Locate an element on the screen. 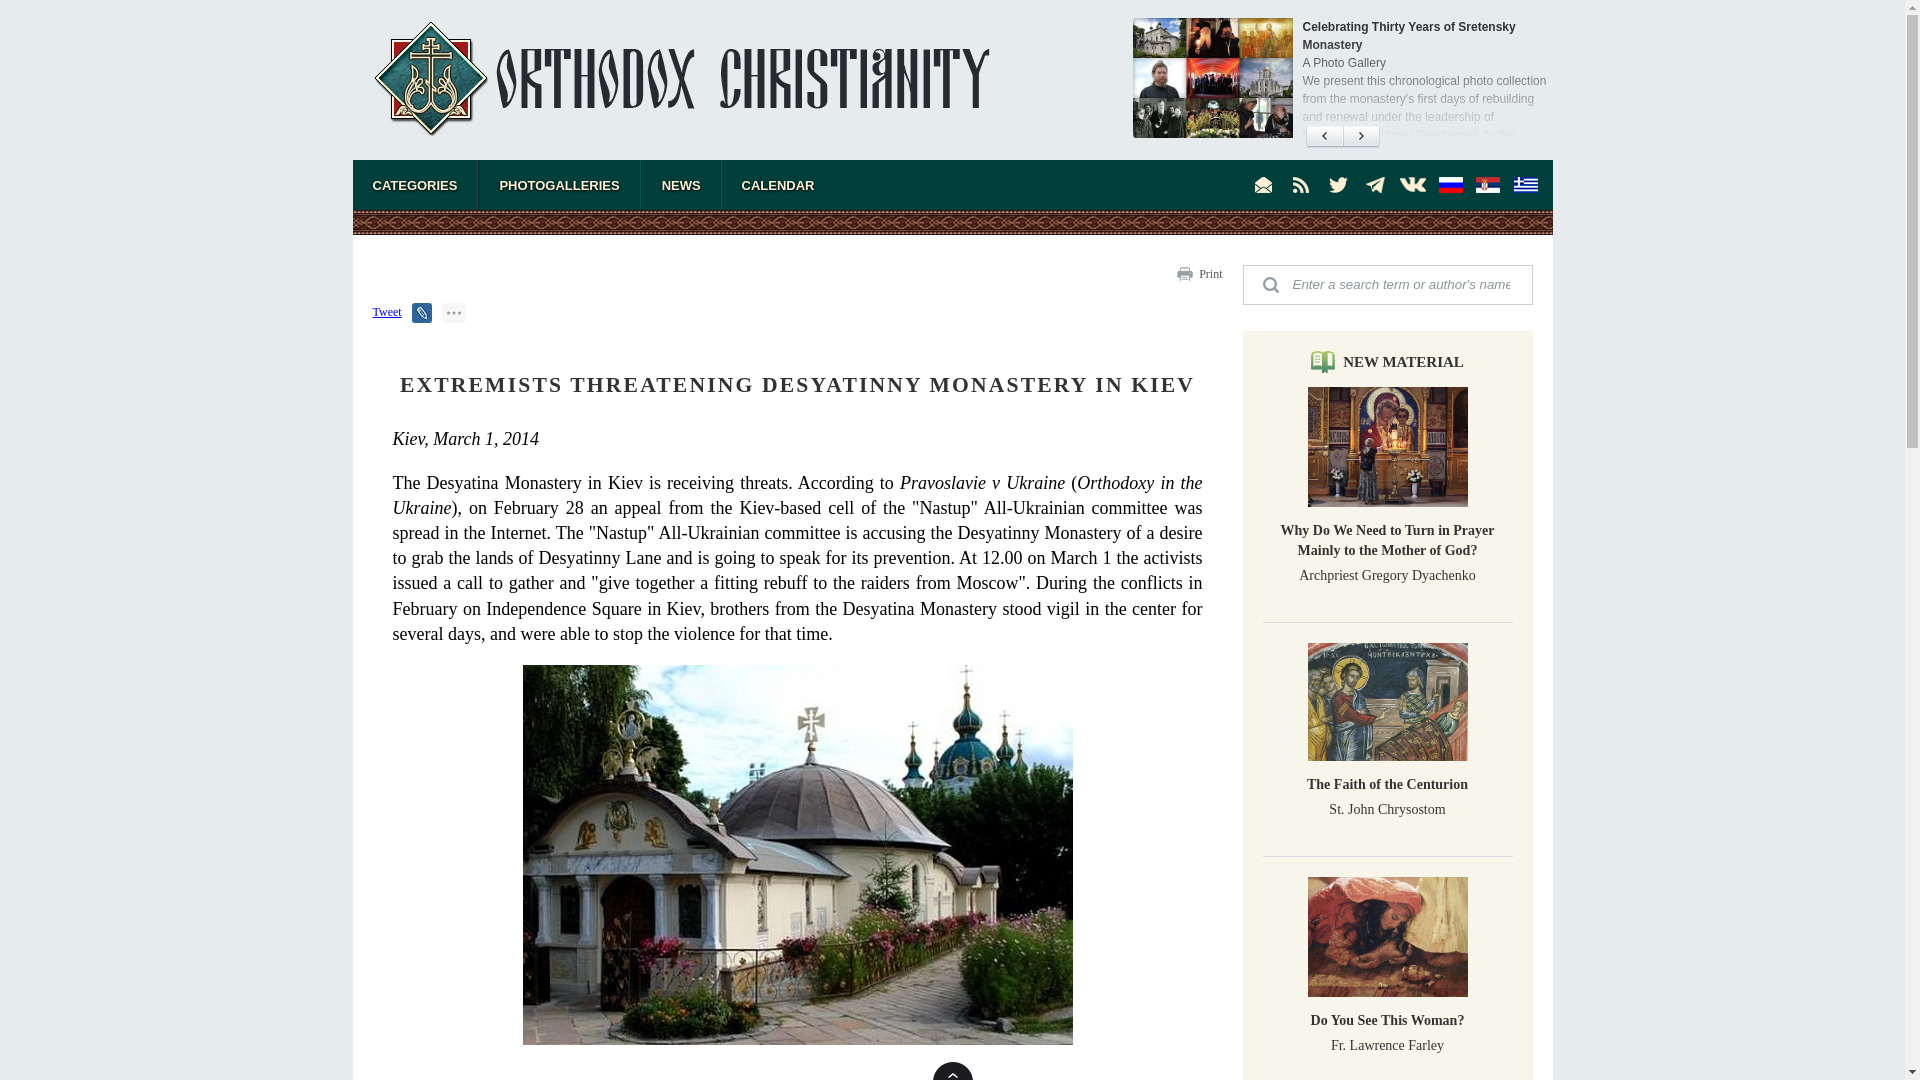  Greek is located at coordinates (1524, 184).